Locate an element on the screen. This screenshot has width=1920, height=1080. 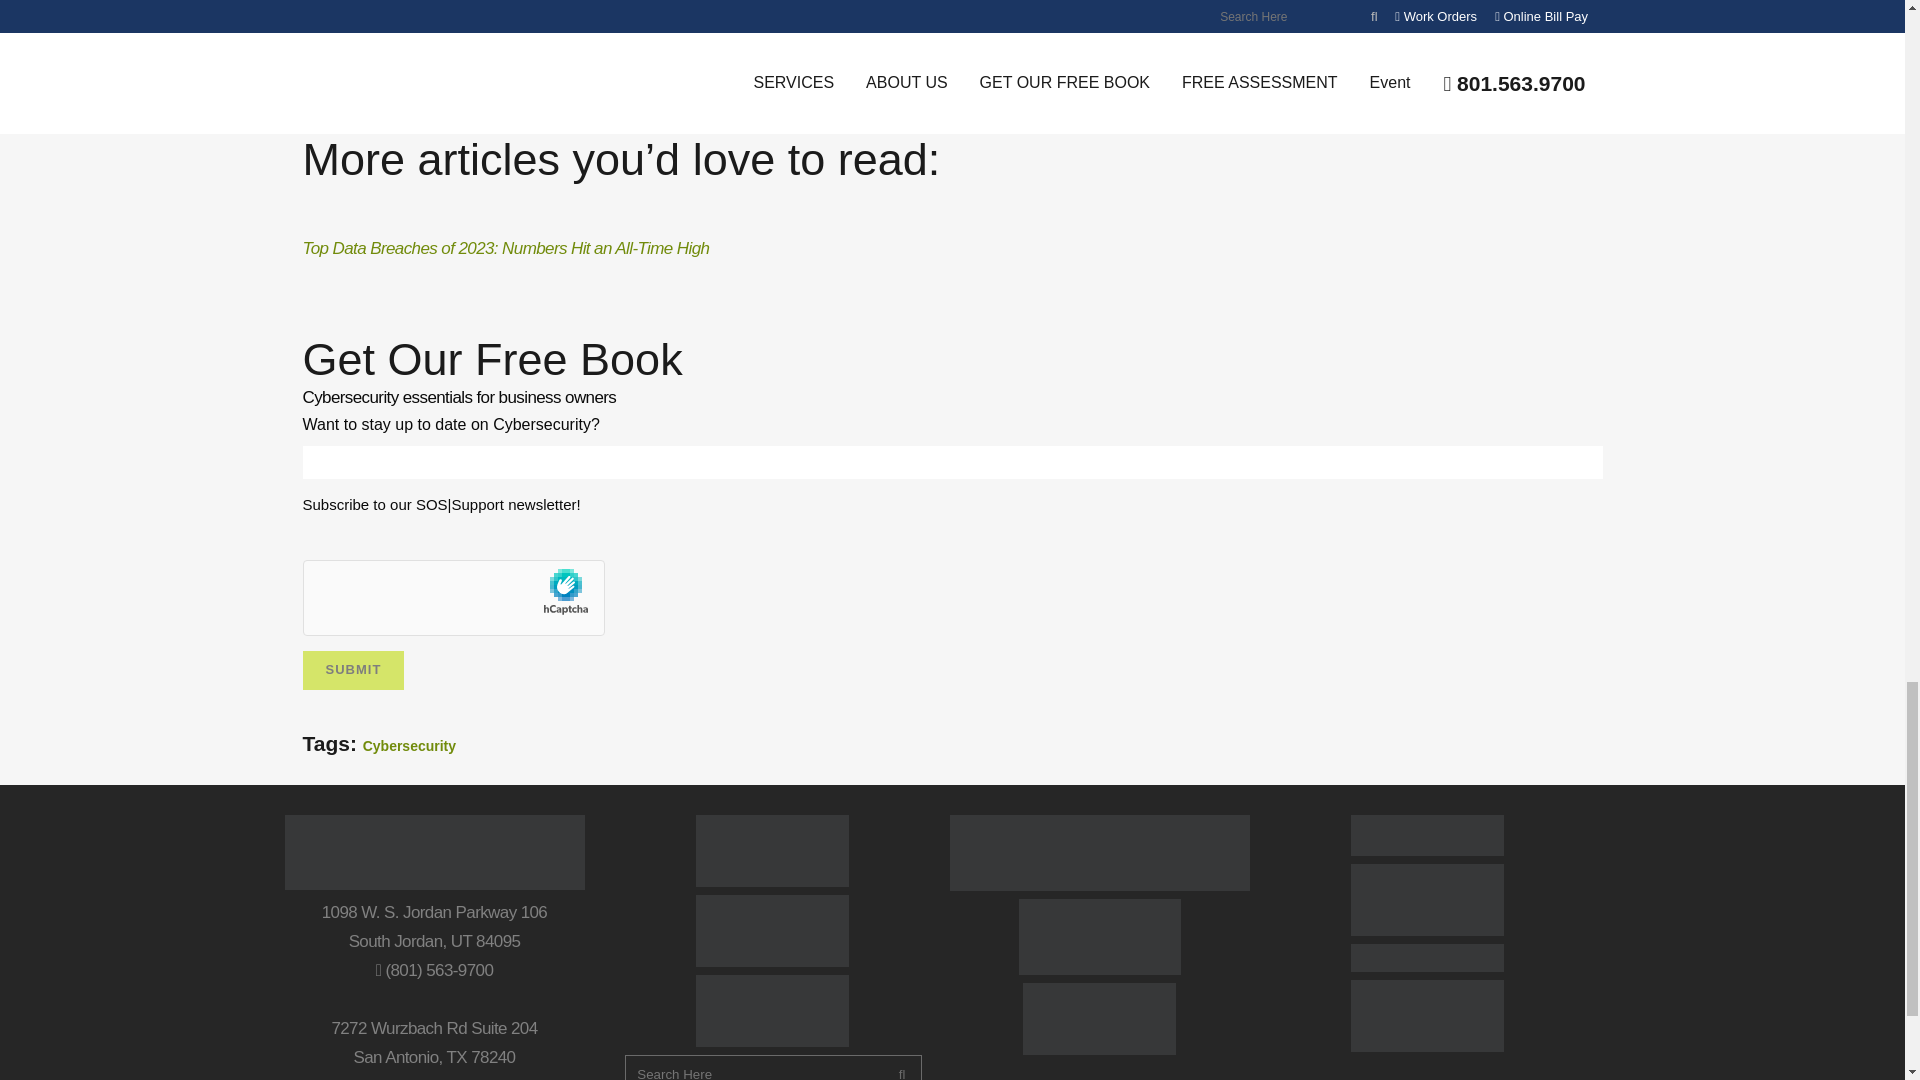
Submit is located at coordinates (352, 670).